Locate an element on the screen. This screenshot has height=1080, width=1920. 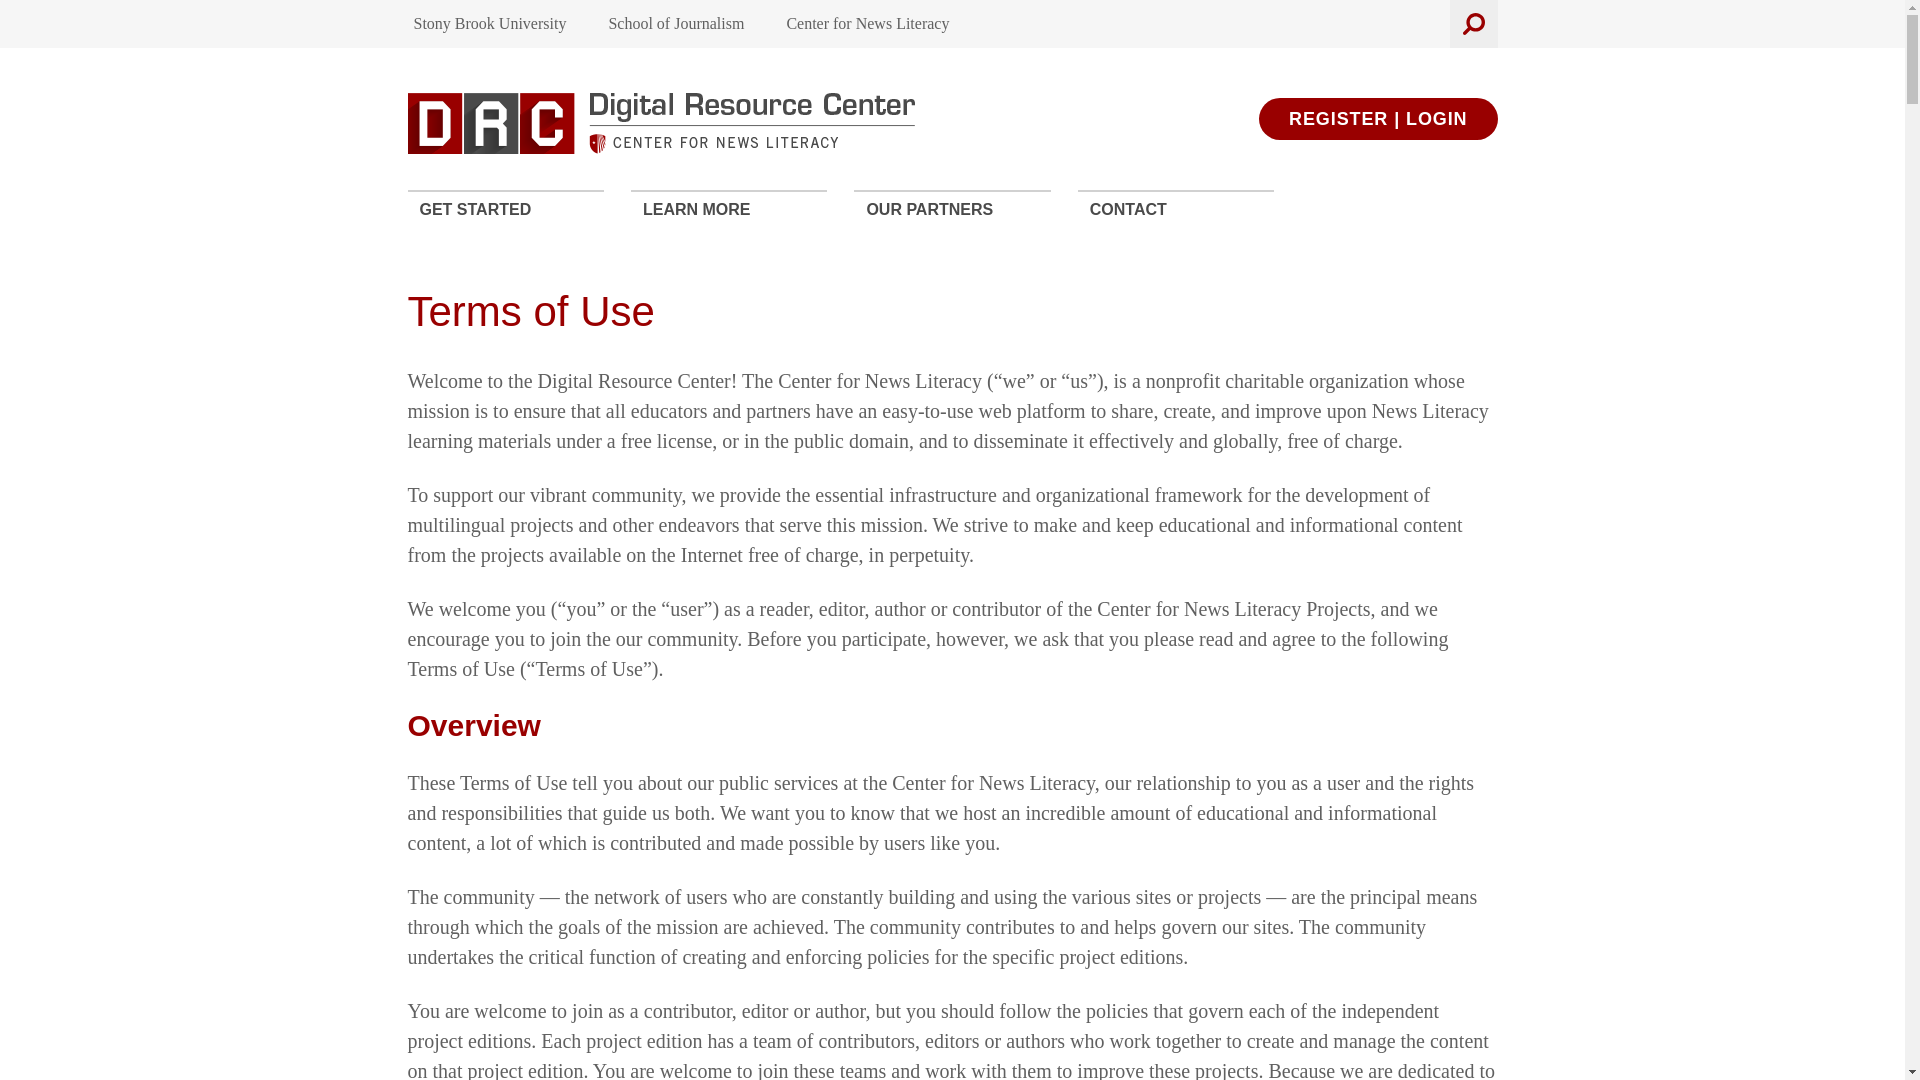
Skip to main content is located at coordinates (83, 15).